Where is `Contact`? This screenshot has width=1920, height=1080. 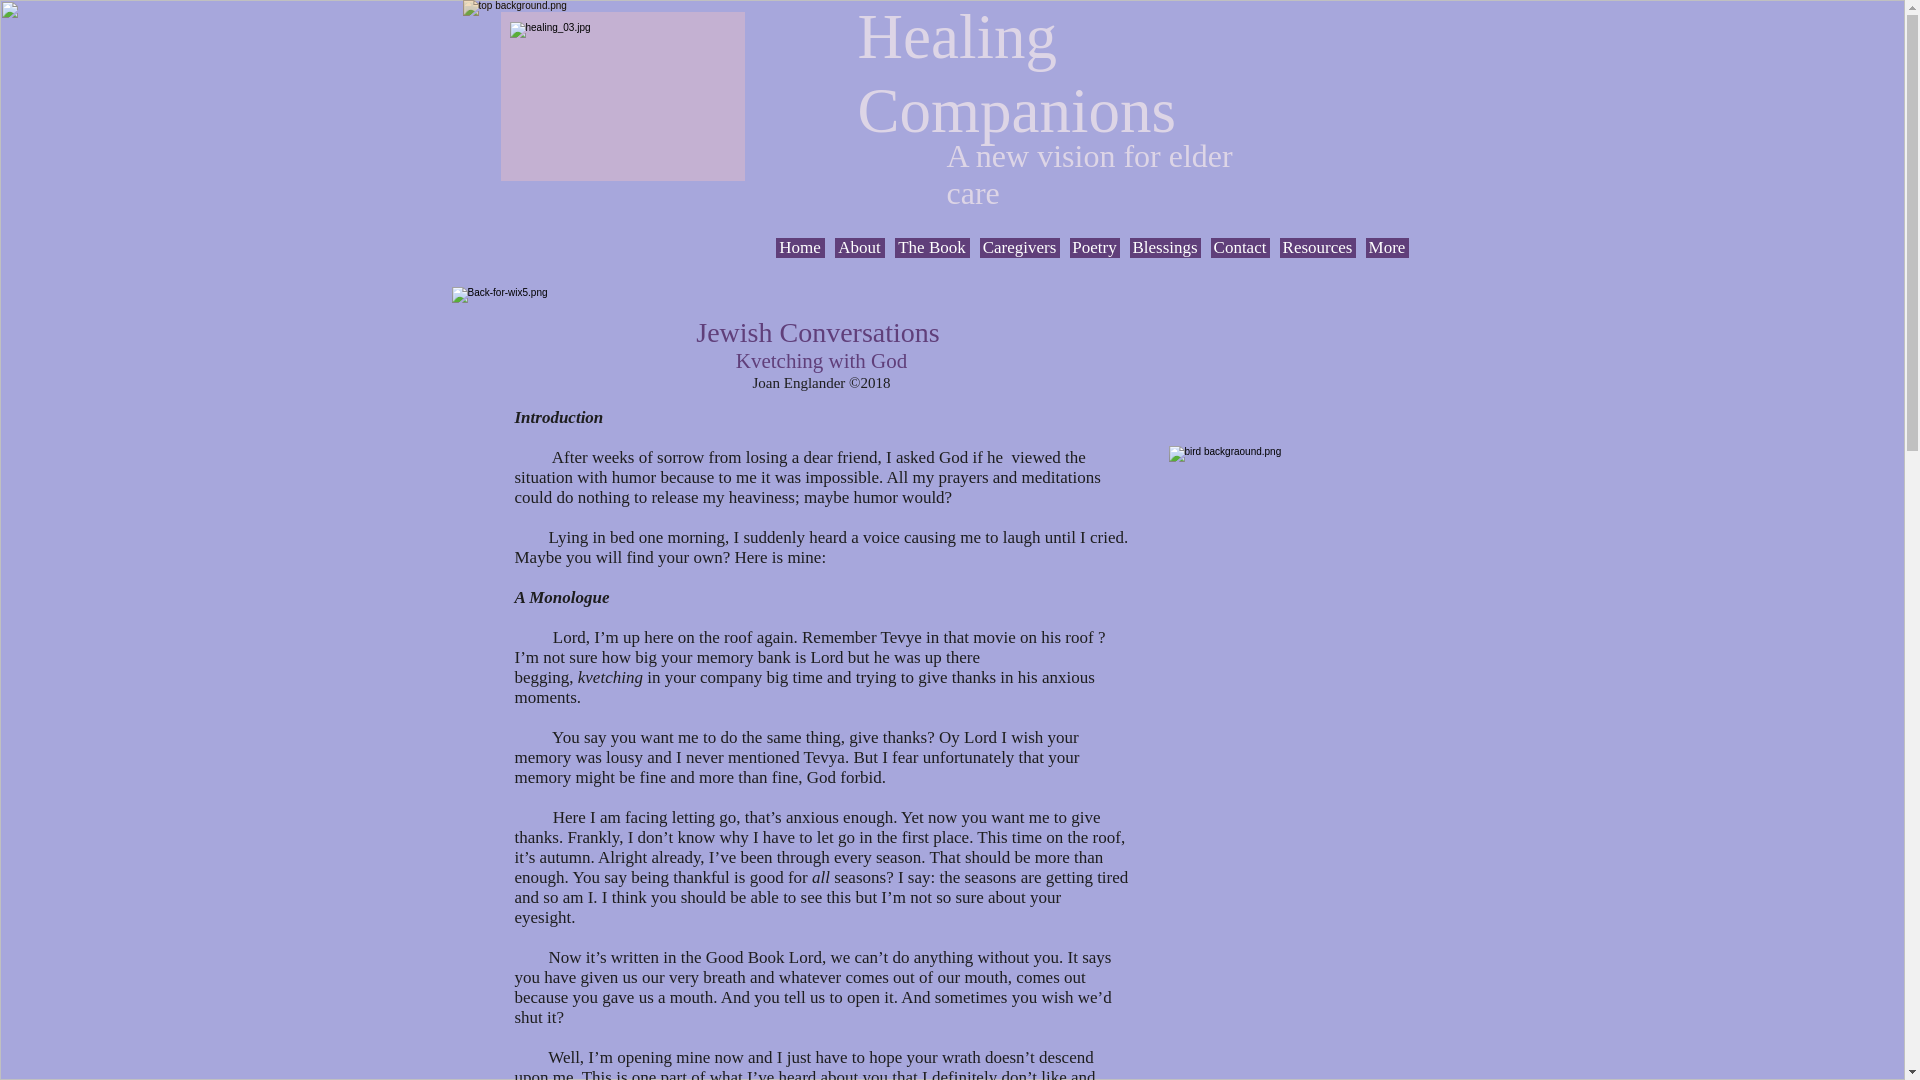
Contact is located at coordinates (1239, 248).